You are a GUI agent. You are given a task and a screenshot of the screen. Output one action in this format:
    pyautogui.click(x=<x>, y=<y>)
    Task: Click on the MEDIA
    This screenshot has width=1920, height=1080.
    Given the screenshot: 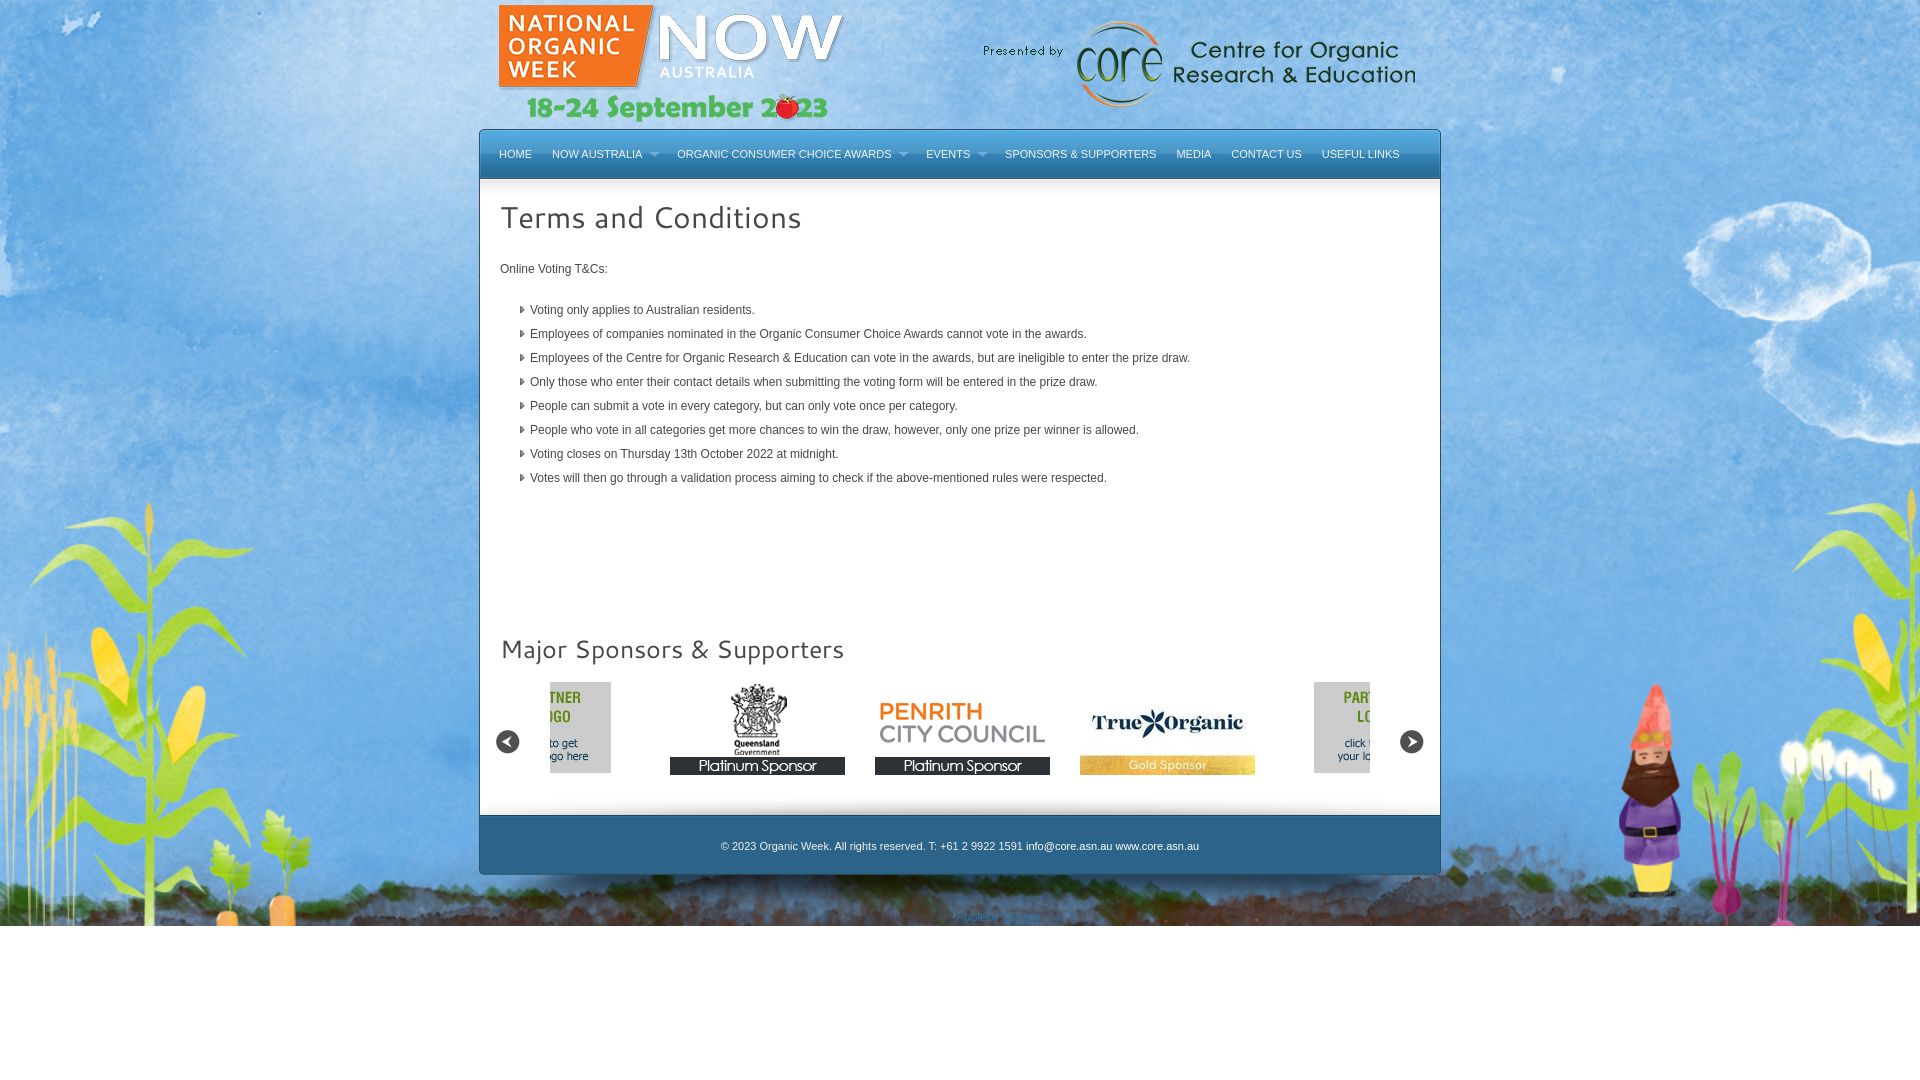 What is the action you would take?
    pyautogui.click(x=1194, y=154)
    